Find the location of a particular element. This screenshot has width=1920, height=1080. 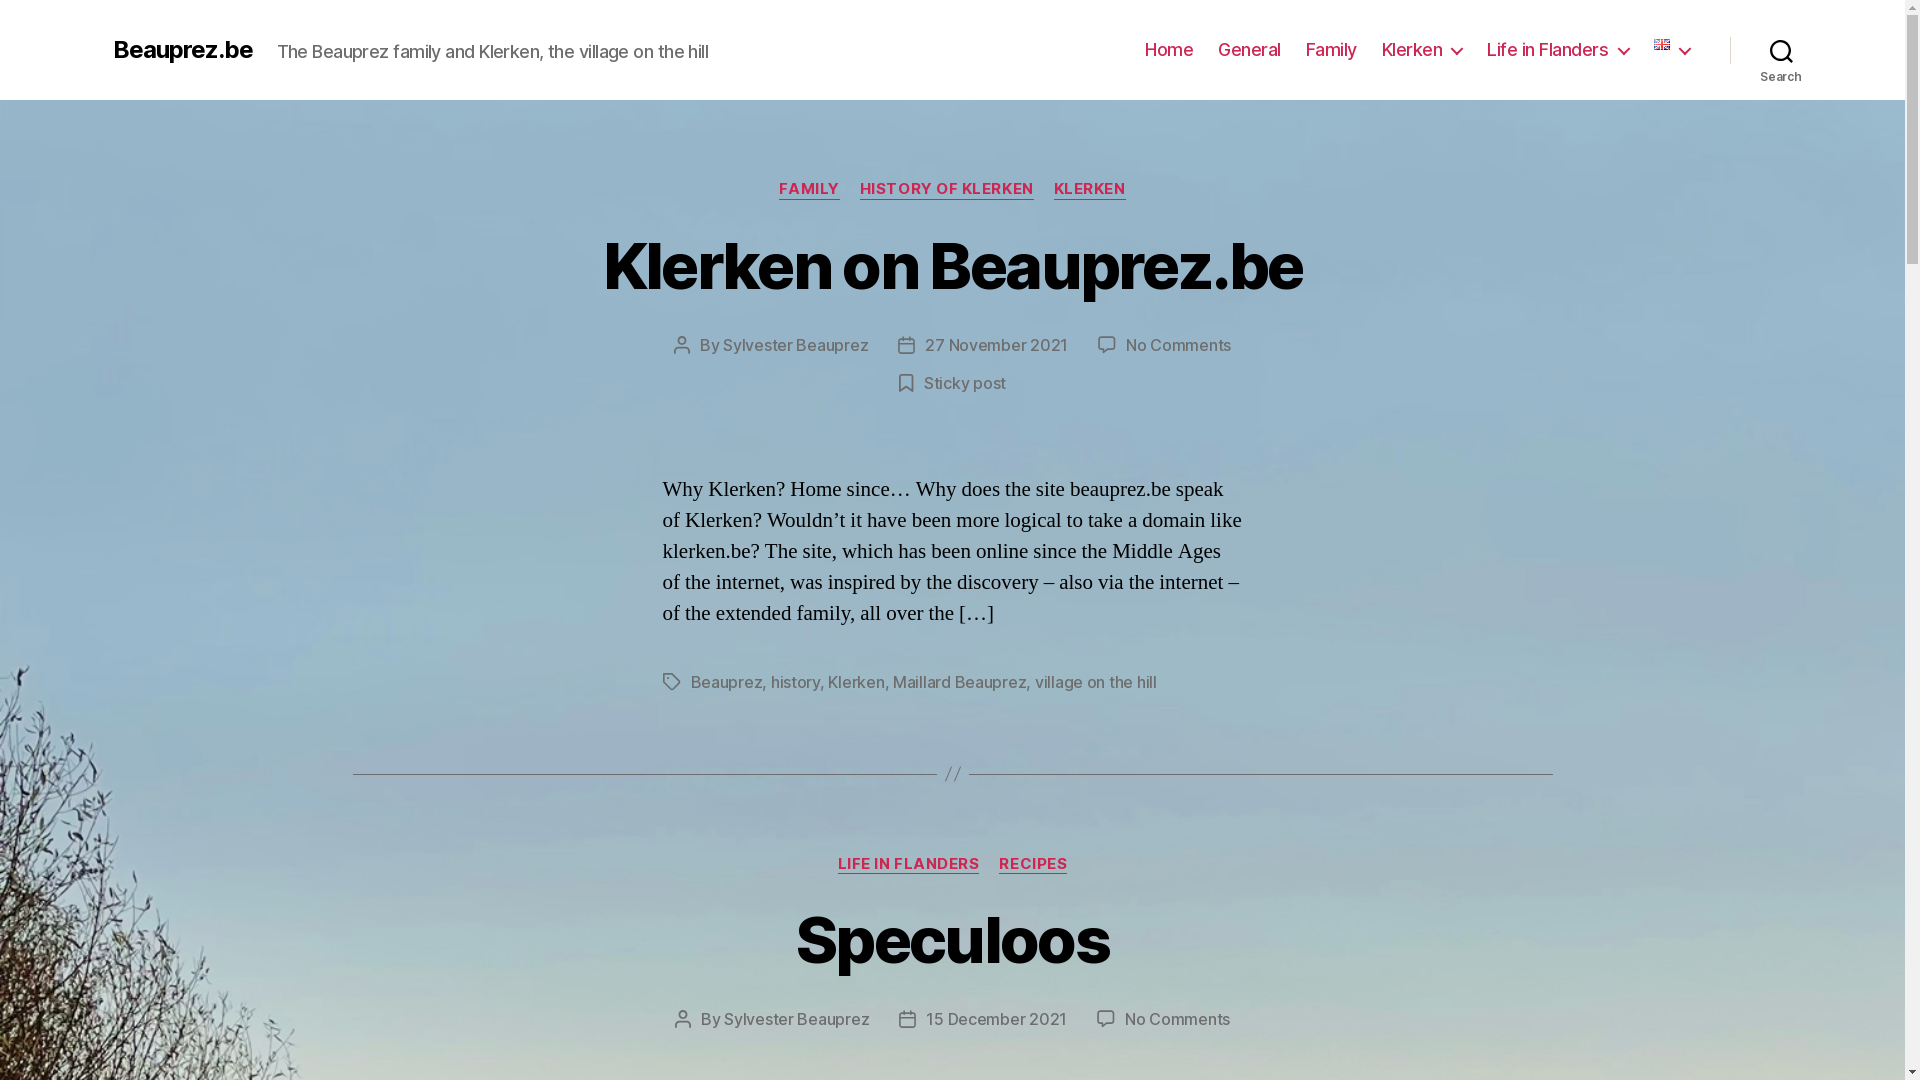

Klerken is located at coordinates (1422, 50).